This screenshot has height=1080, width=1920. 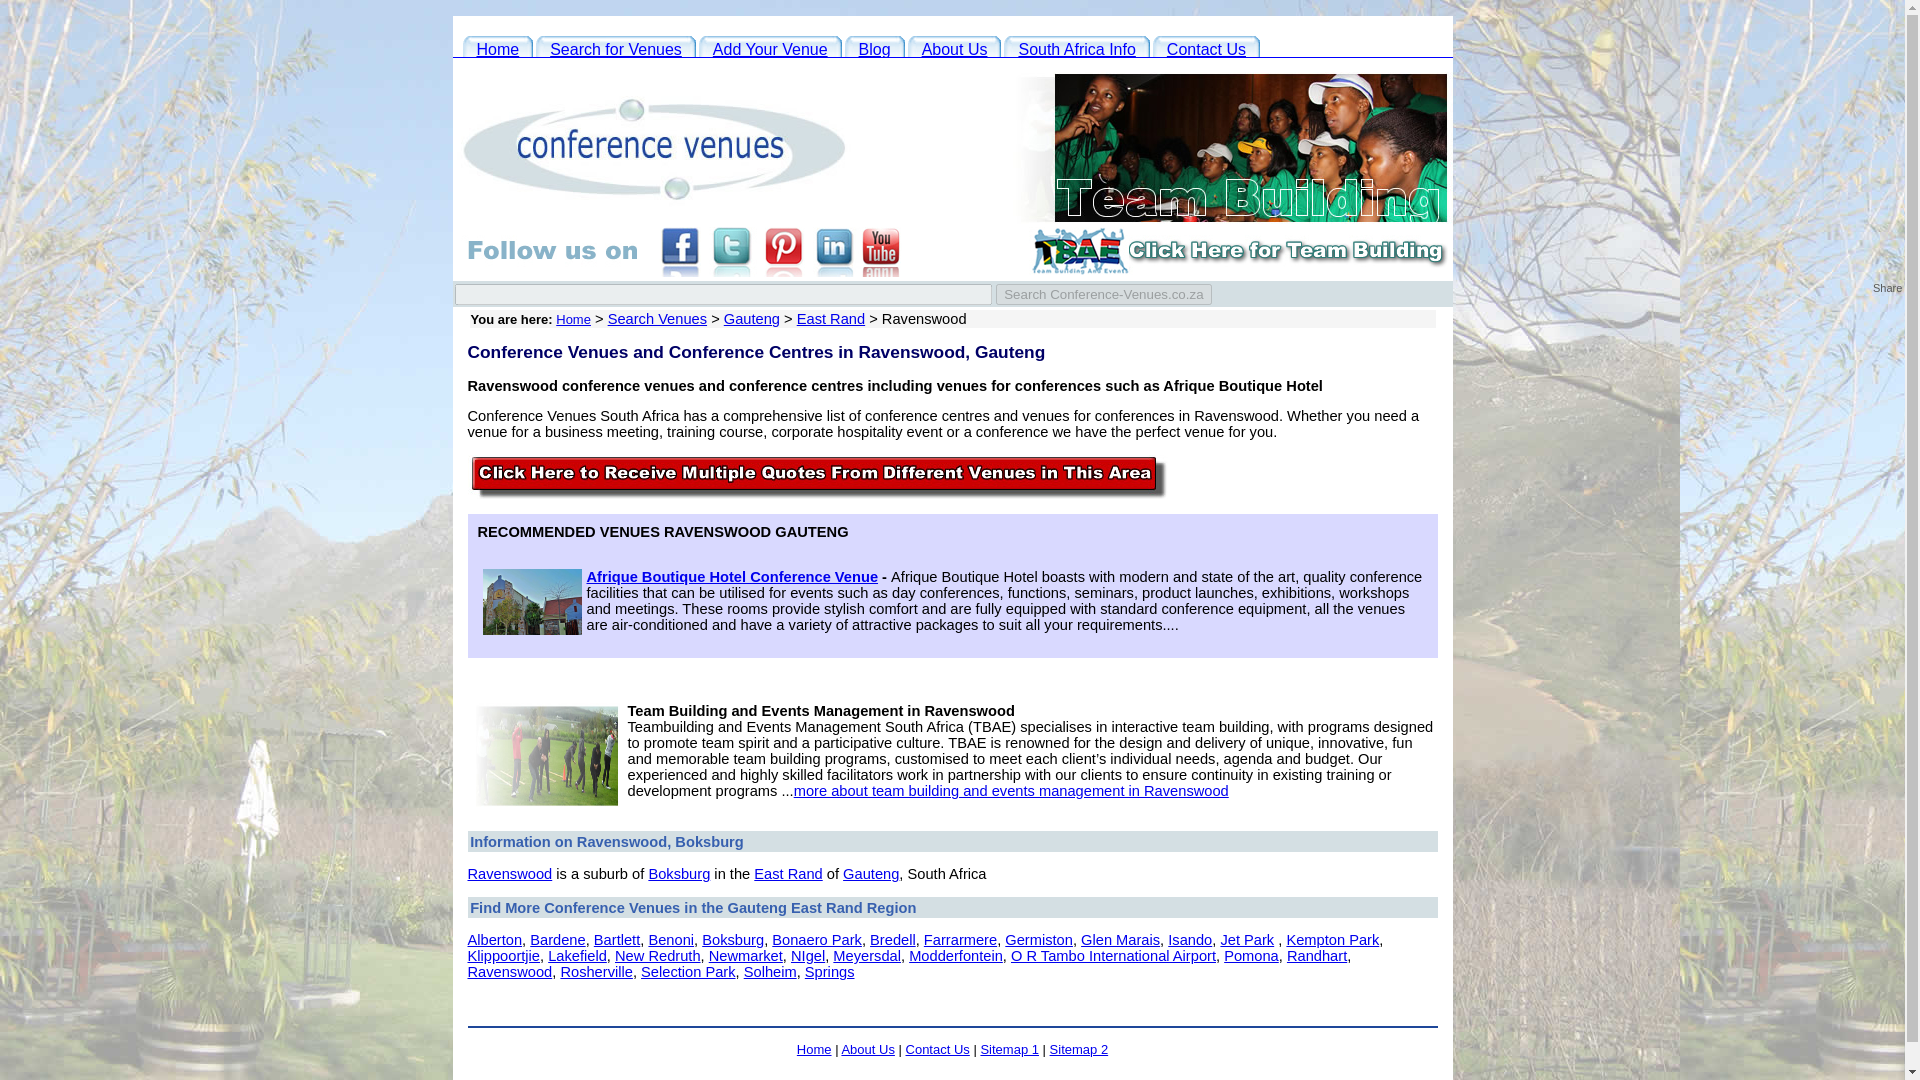 What do you see at coordinates (557, 940) in the screenshot?
I see `Bardene` at bounding box center [557, 940].